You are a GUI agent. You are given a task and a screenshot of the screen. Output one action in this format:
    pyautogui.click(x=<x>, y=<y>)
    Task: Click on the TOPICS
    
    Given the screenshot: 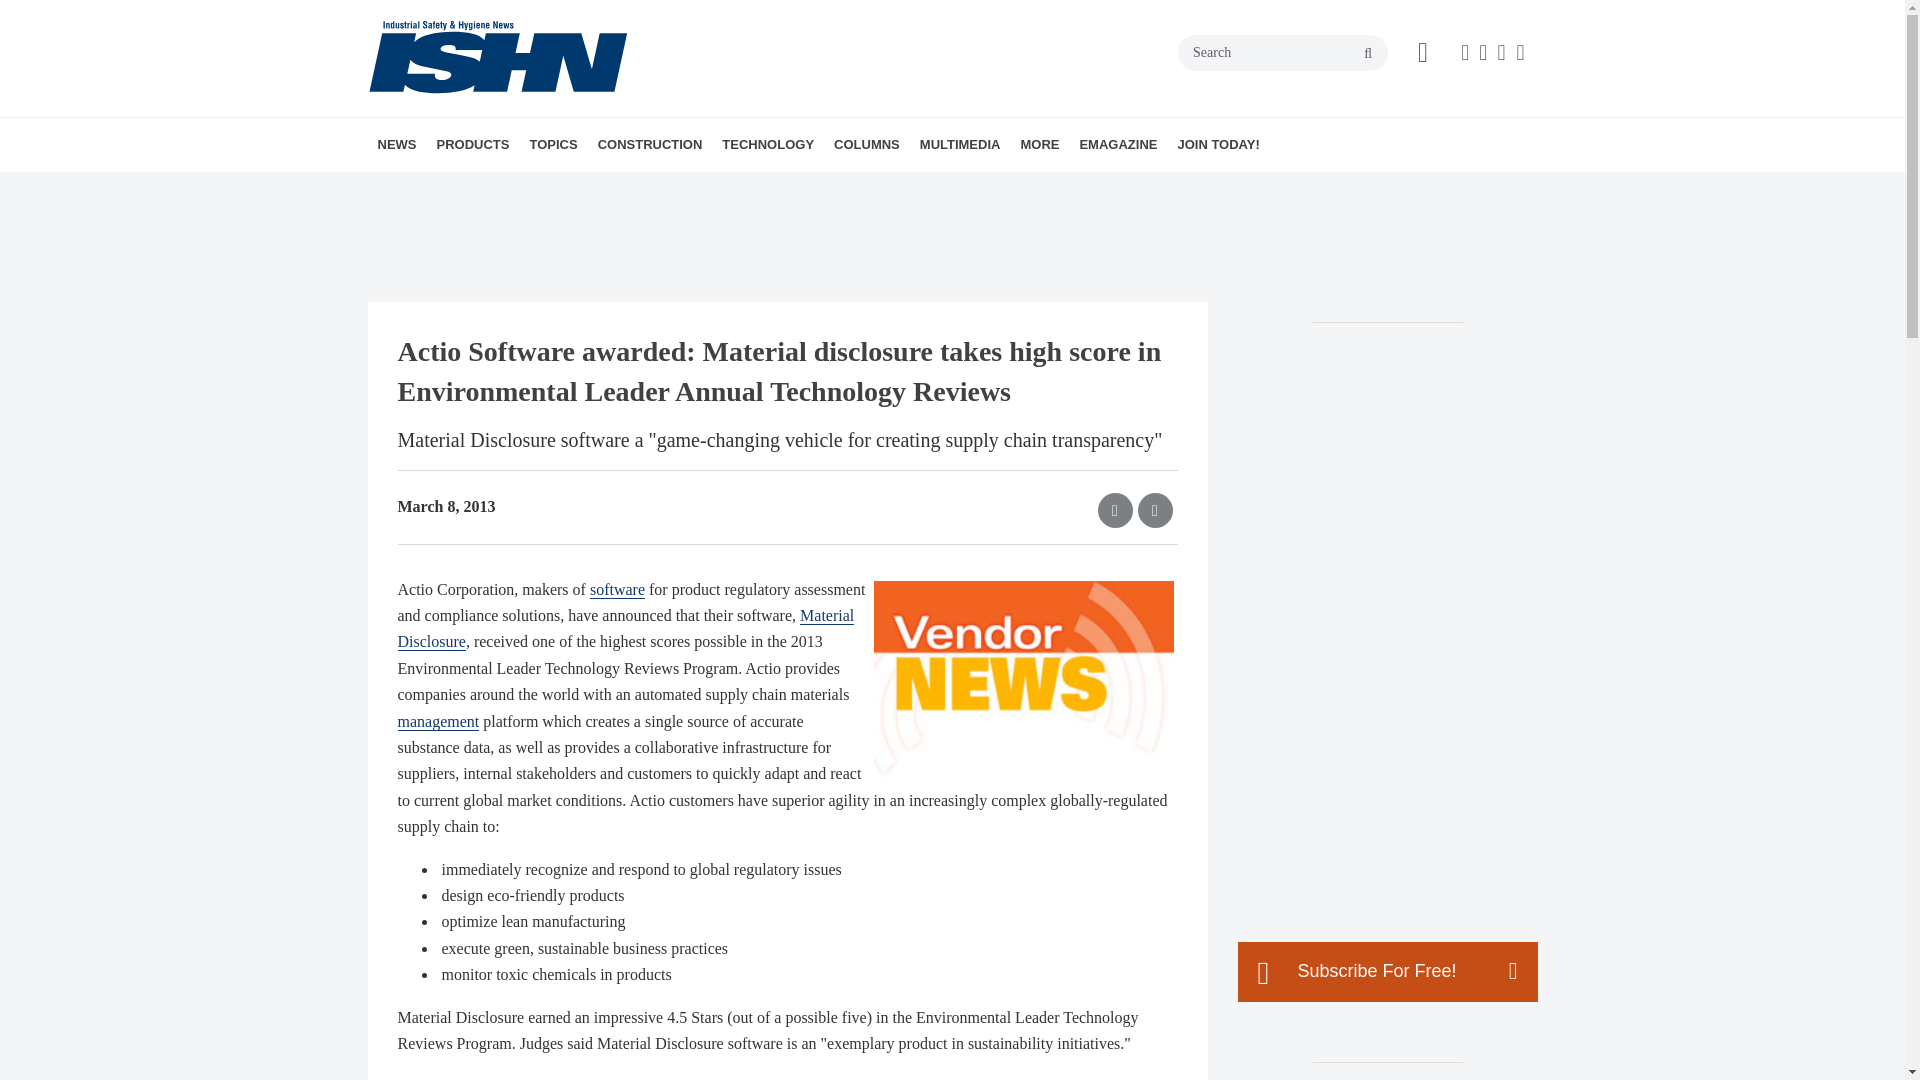 What is the action you would take?
    pyautogui.click(x=552, y=144)
    